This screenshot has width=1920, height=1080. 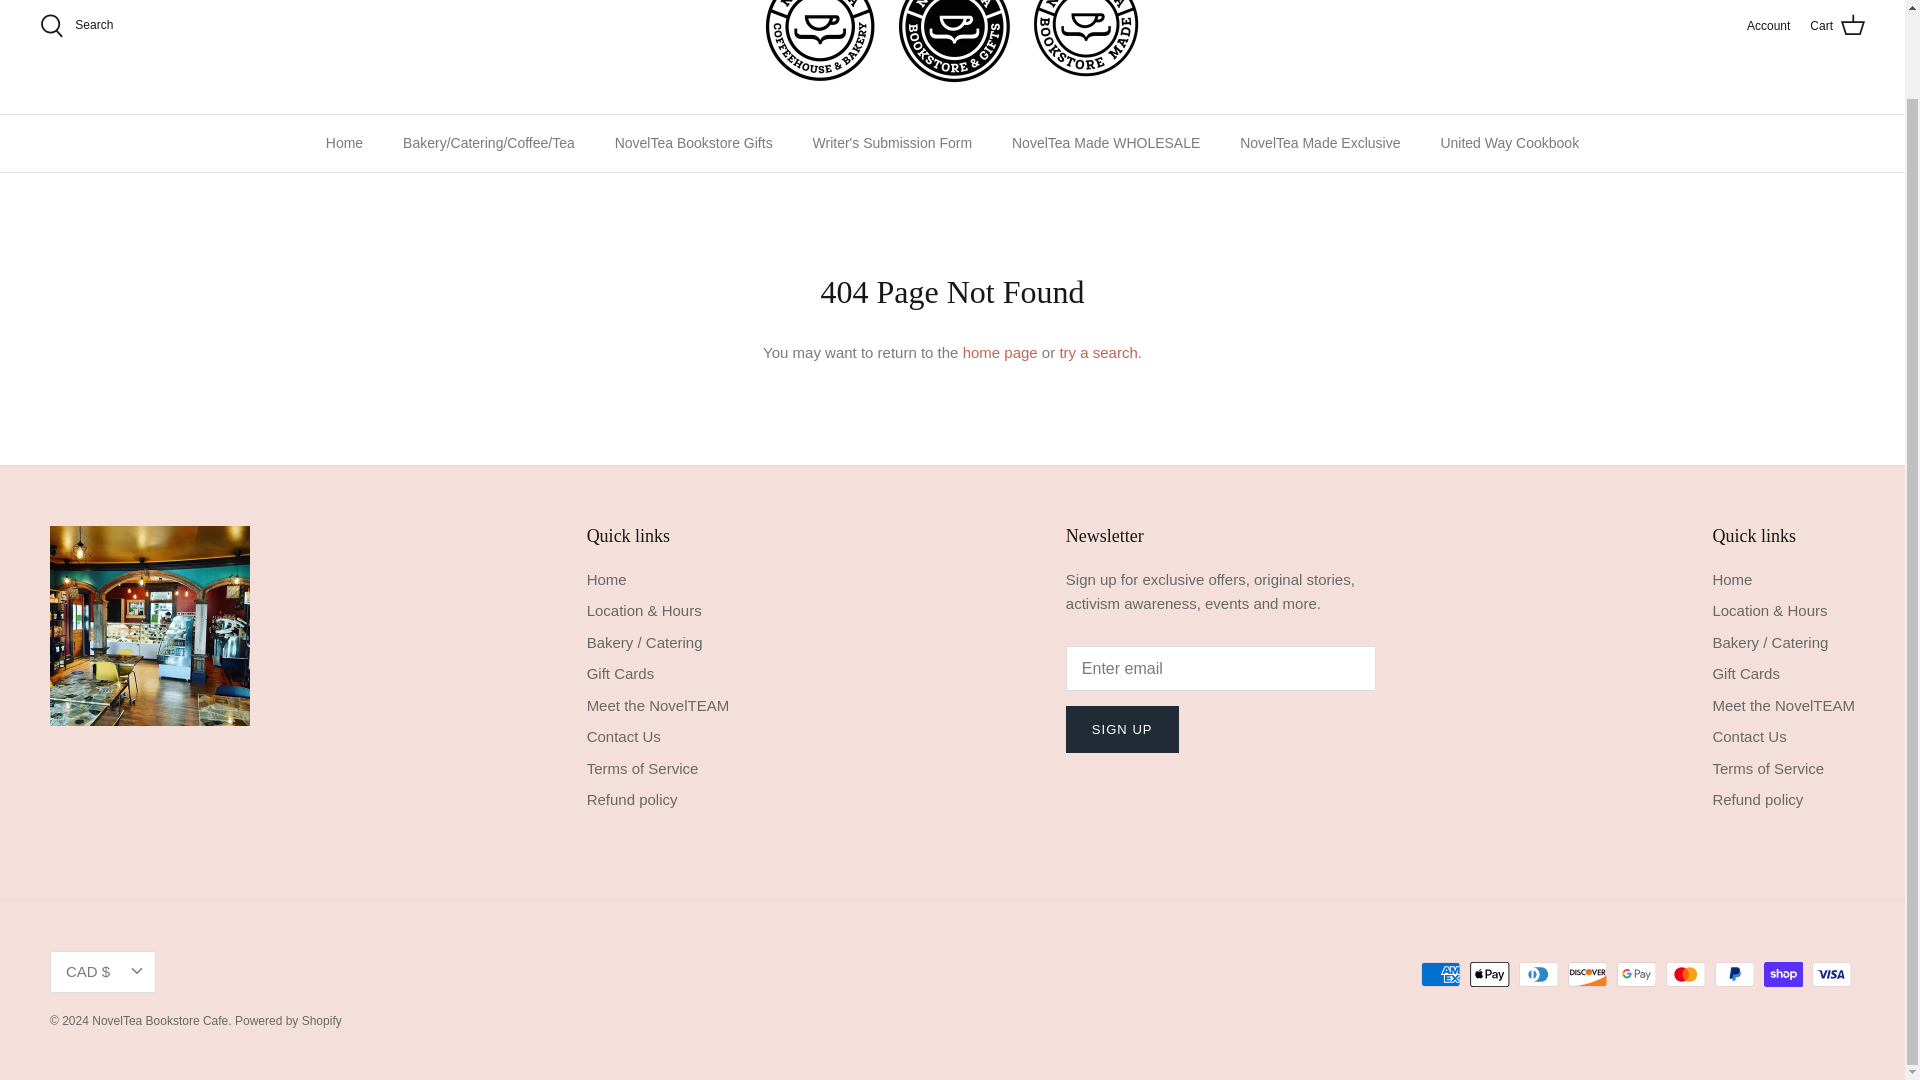 What do you see at coordinates (1831, 974) in the screenshot?
I see `Visa` at bounding box center [1831, 974].